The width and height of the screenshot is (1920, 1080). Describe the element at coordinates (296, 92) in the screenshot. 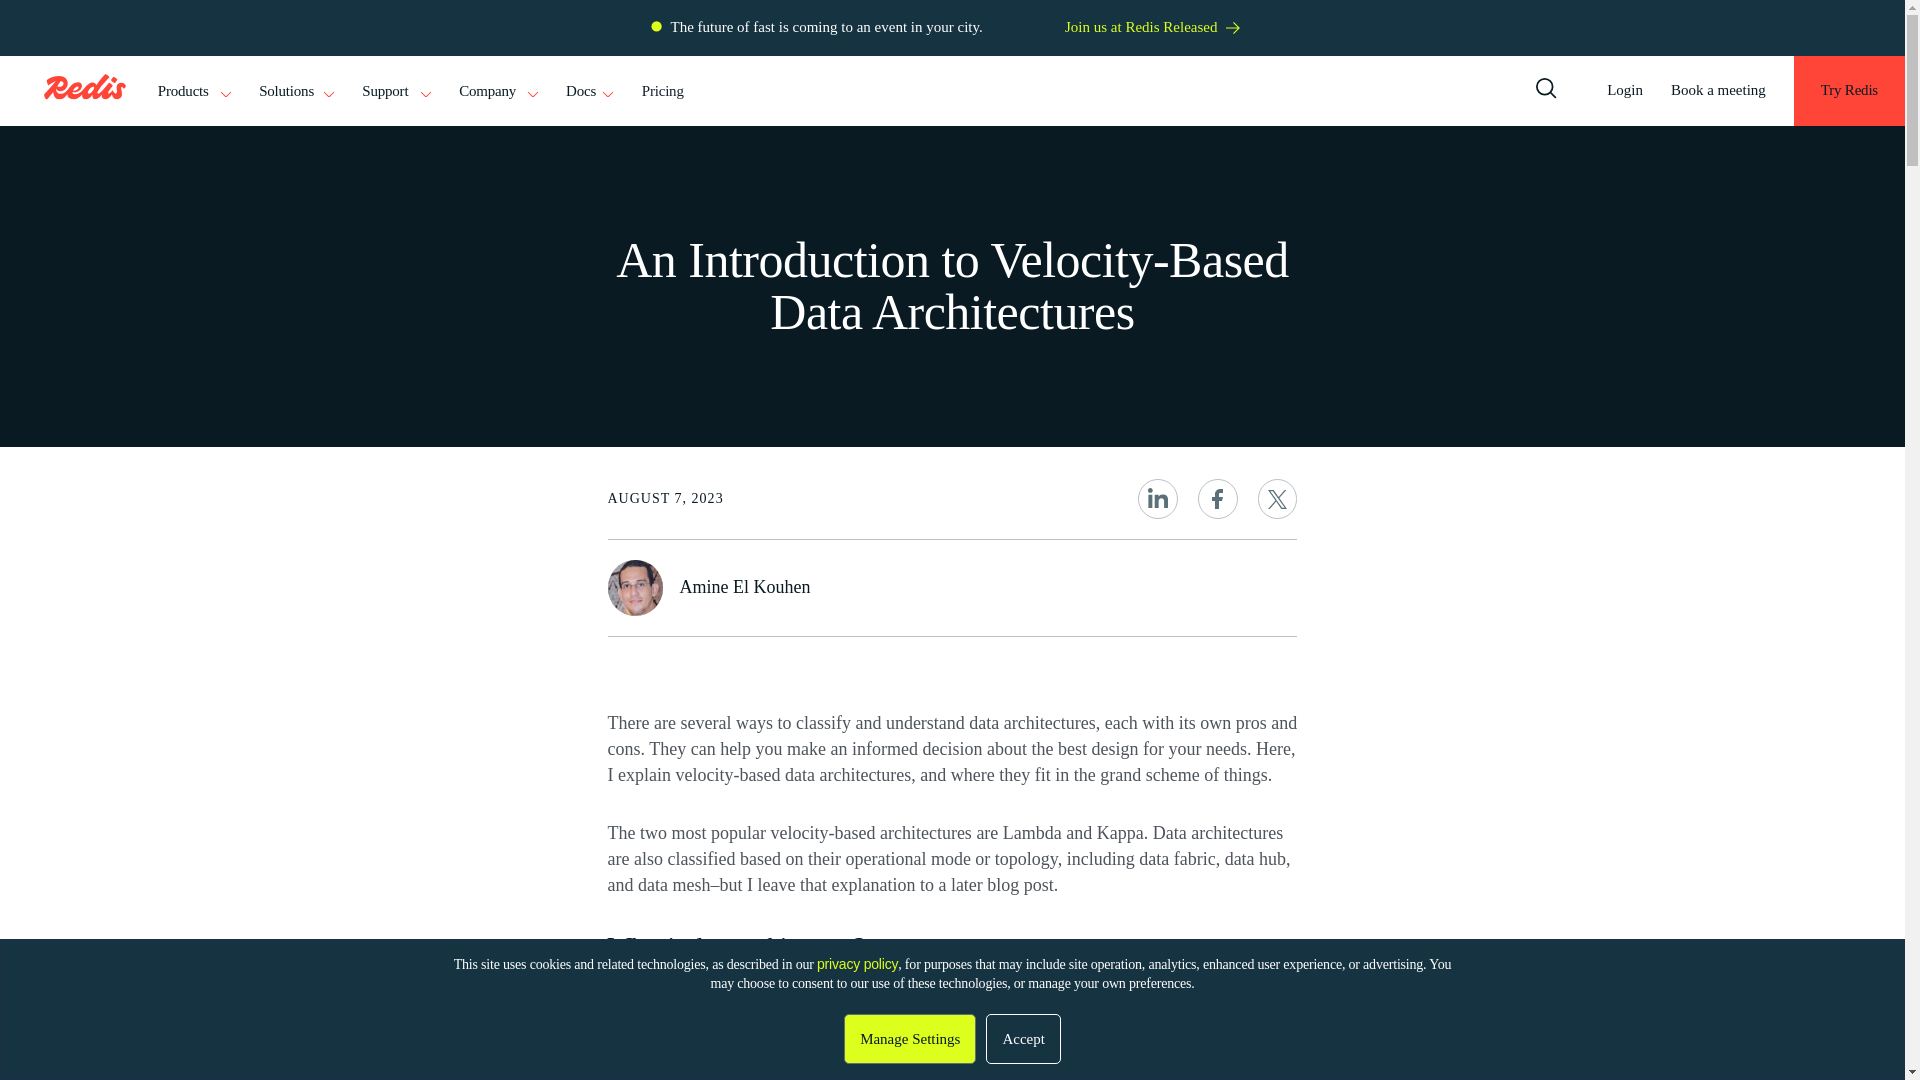

I see `Solutions` at that location.